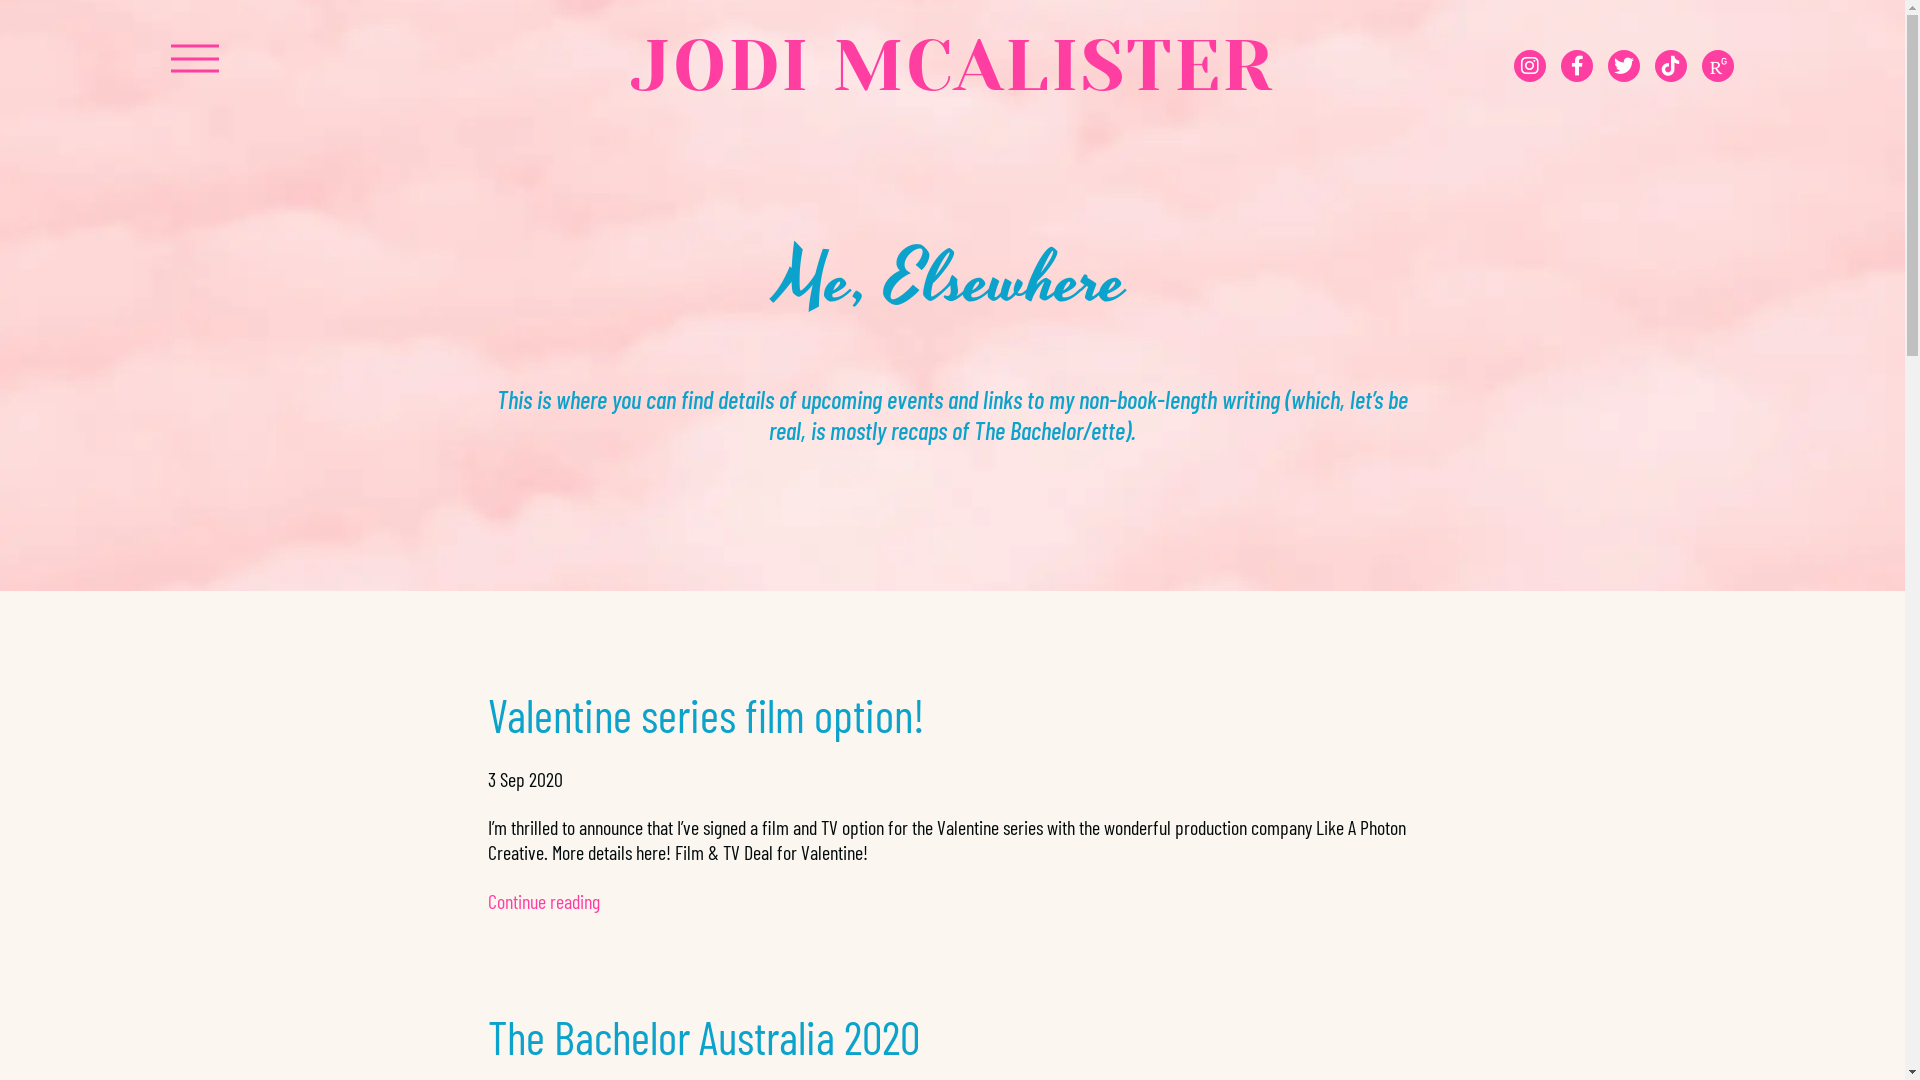  What do you see at coordinates (544, 901) in the screenshot?
I see `Continue reading` at bounding box center [544, 901].